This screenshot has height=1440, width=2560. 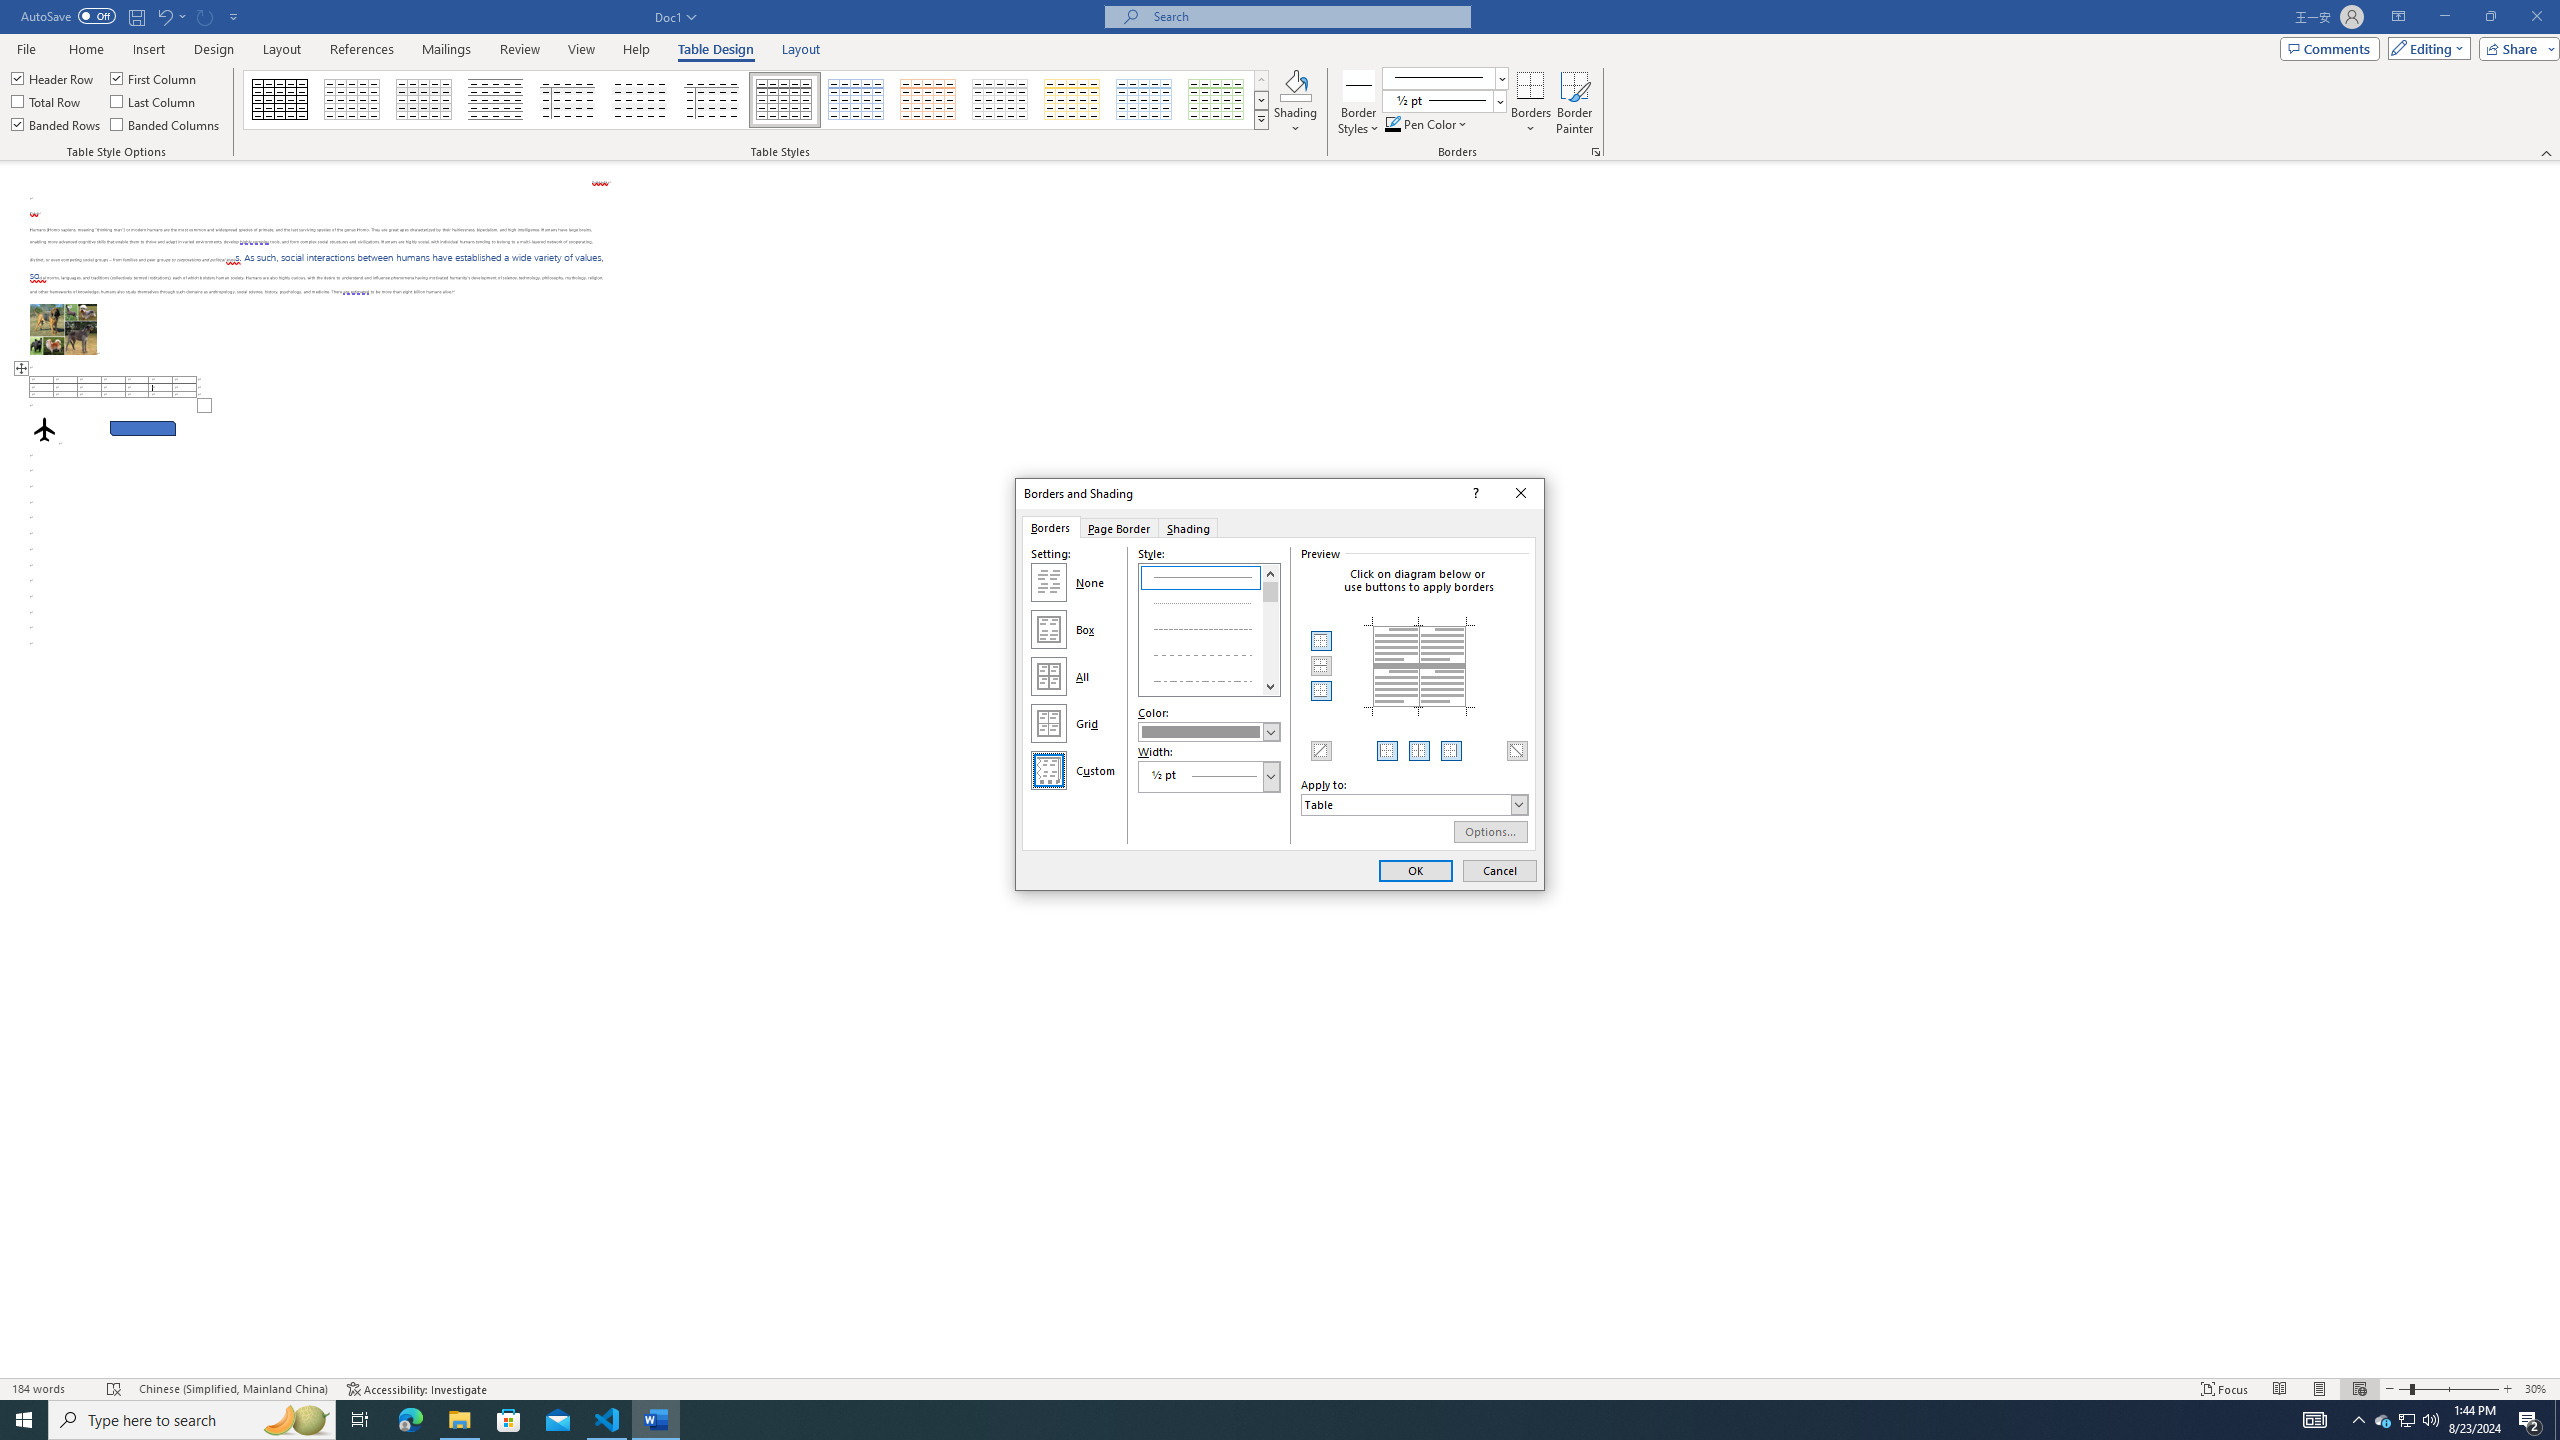 I want to click on Can't Repeat, so click(x=206, y=16).